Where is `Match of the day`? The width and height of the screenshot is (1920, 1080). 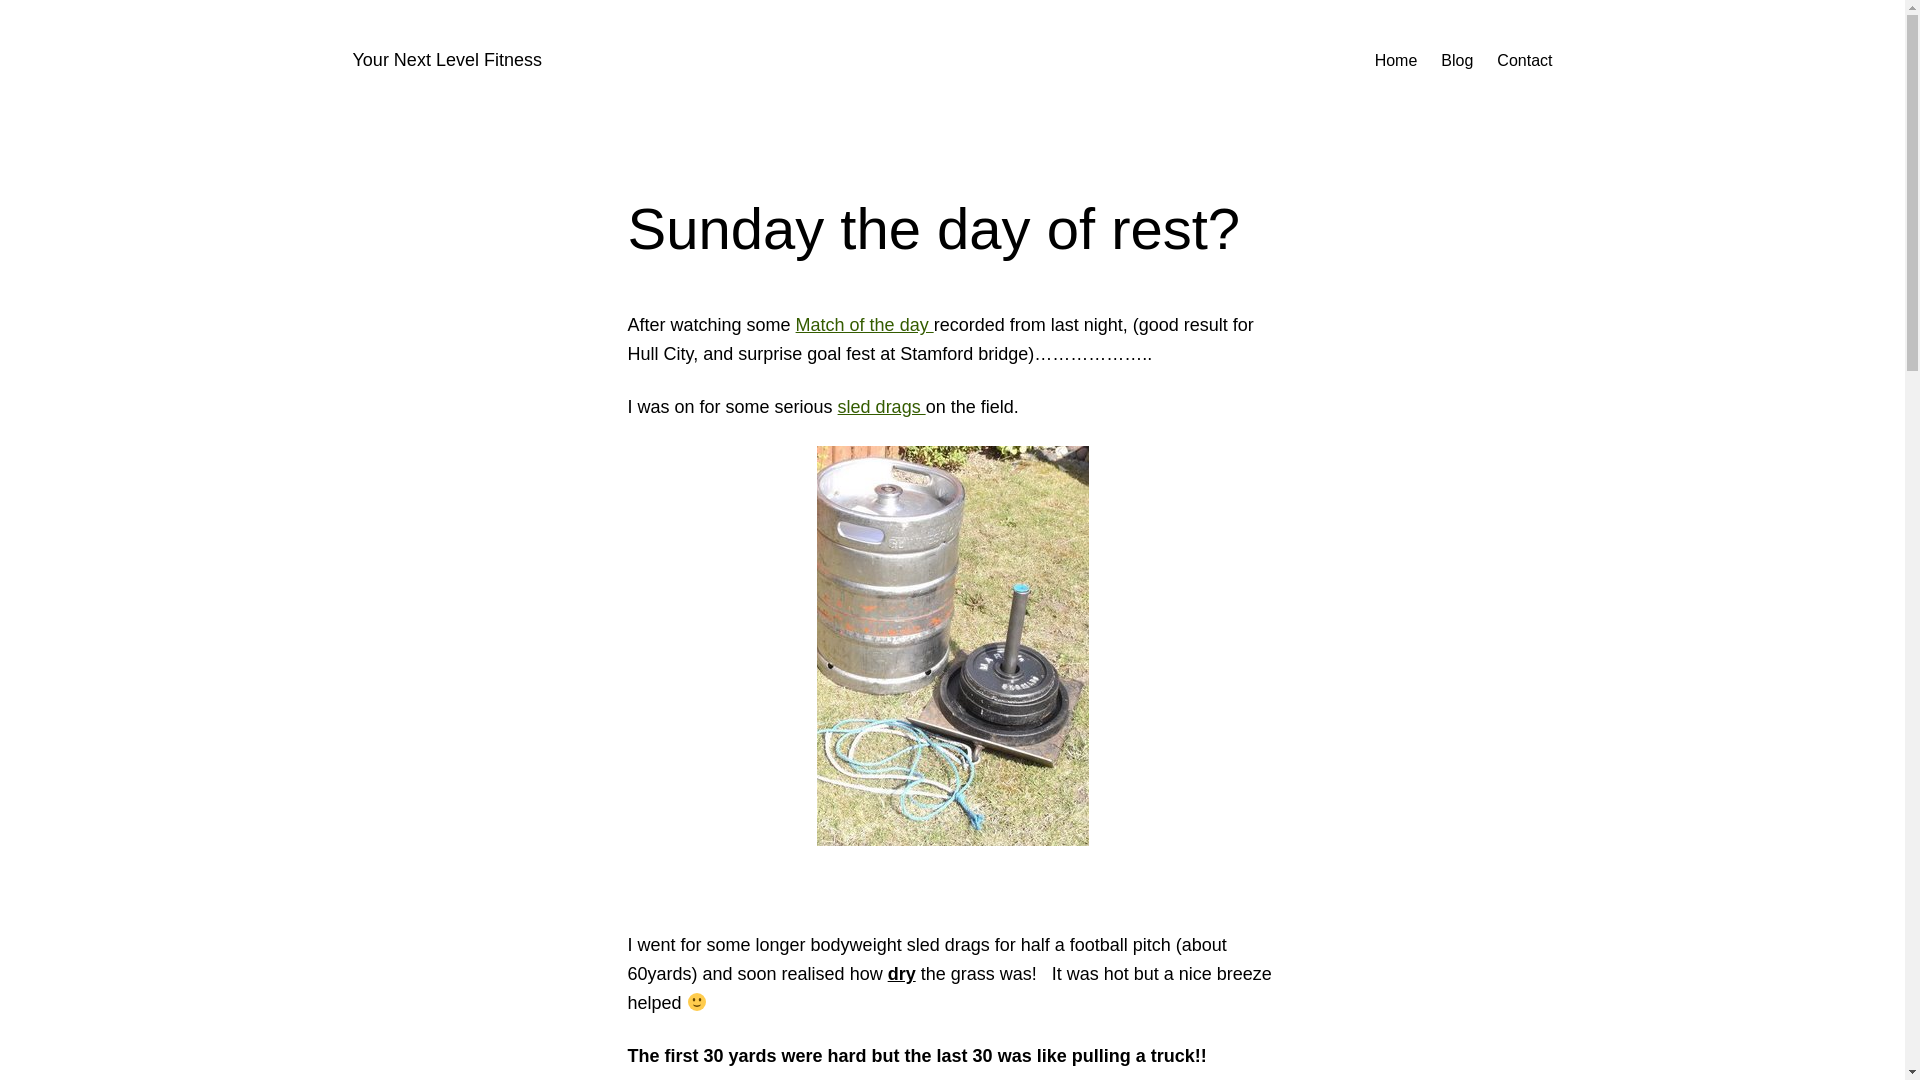 Match of the day is located at coordinates (864, 324).